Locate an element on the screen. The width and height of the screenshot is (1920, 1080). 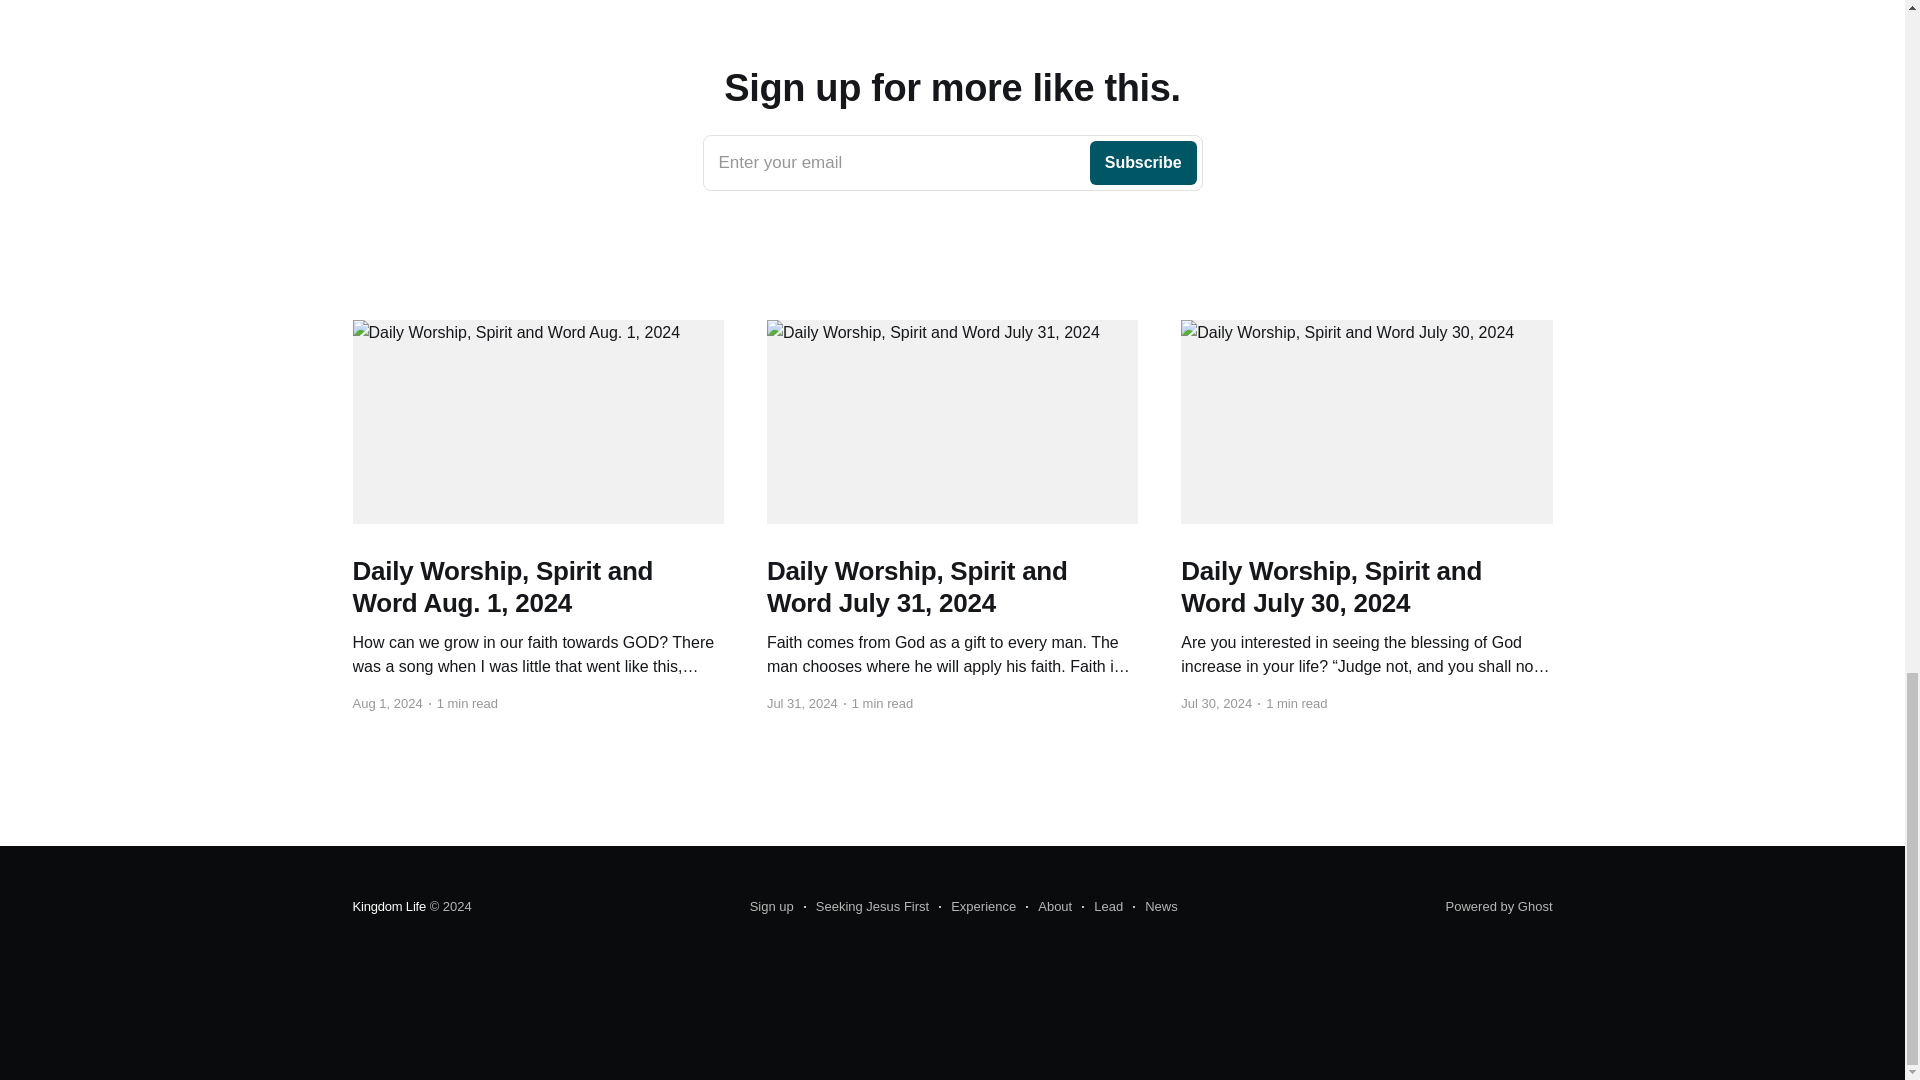
Sign up is located at coordinates (1155, 907).